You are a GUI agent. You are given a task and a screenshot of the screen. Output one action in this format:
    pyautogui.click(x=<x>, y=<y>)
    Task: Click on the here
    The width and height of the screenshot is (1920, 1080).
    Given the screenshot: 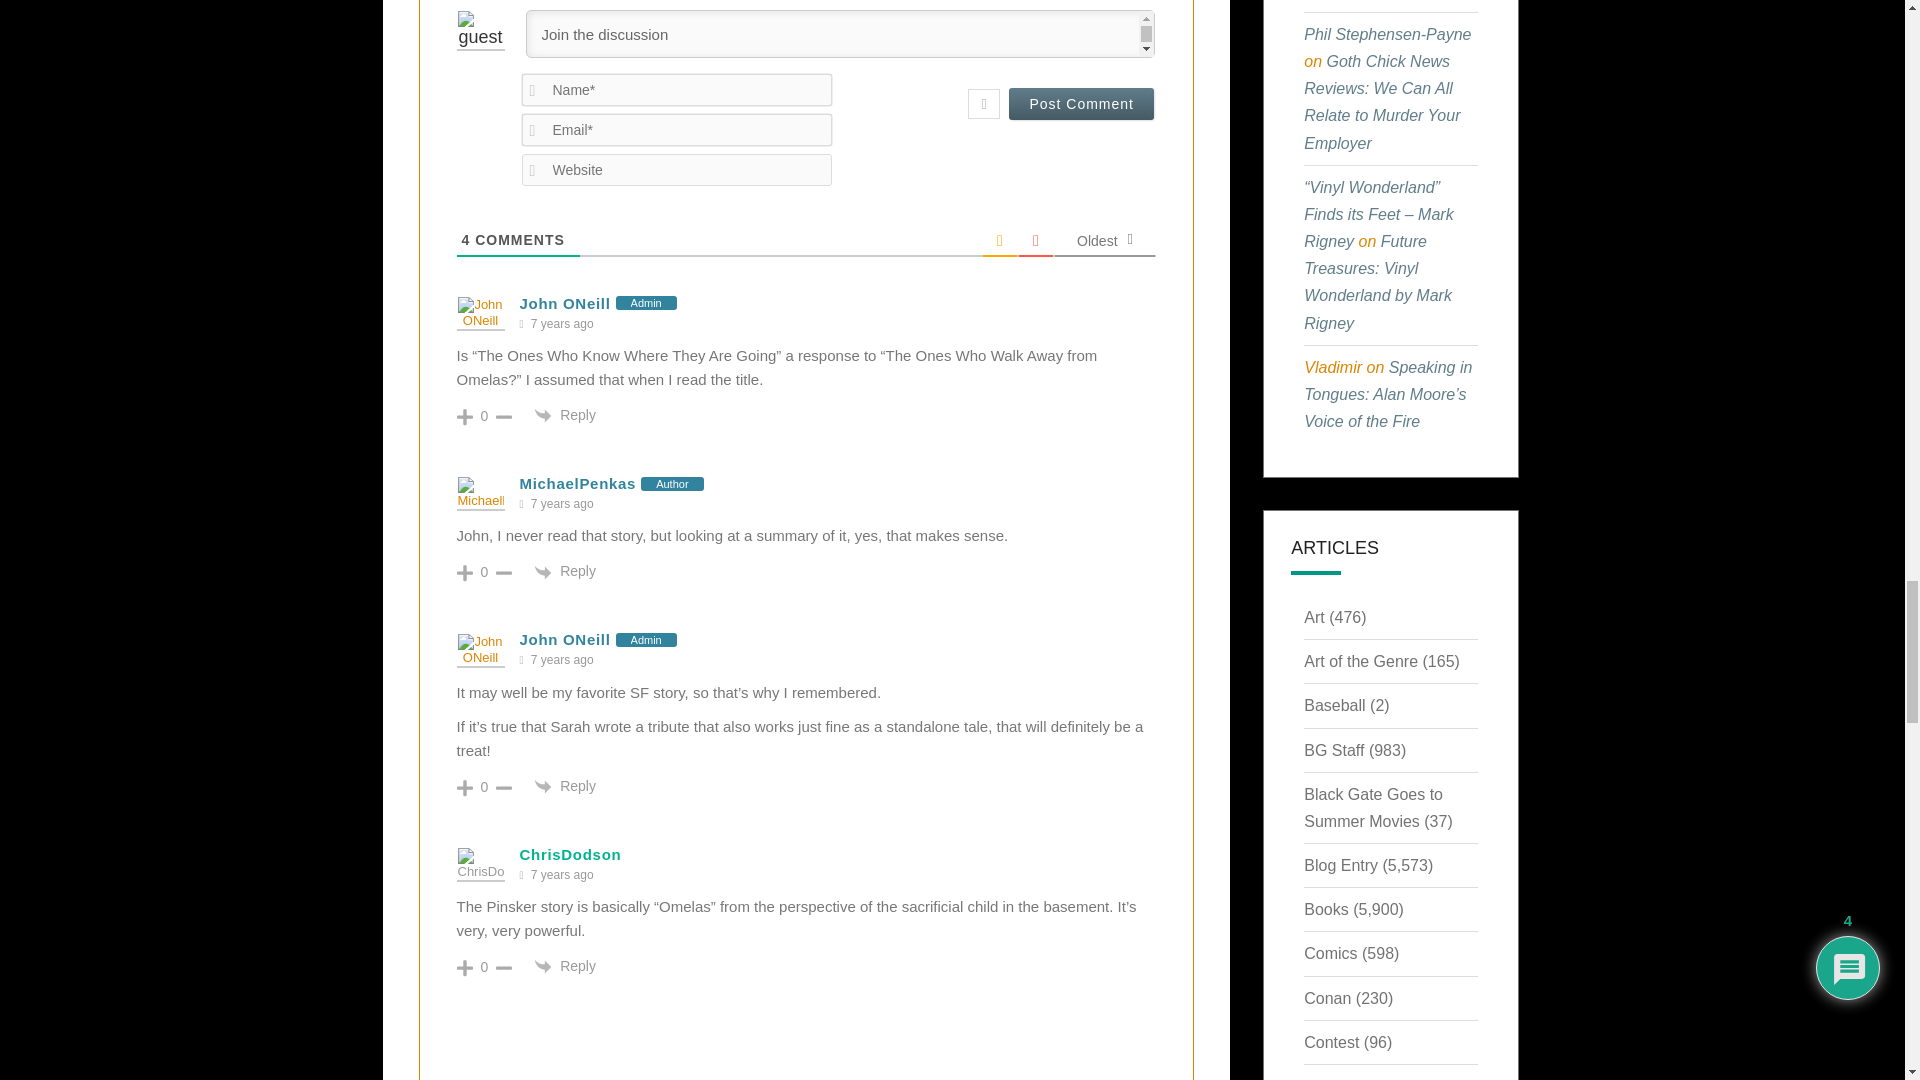 What is the action you would take?
    pyautogui.click(x=580, y=735)
    